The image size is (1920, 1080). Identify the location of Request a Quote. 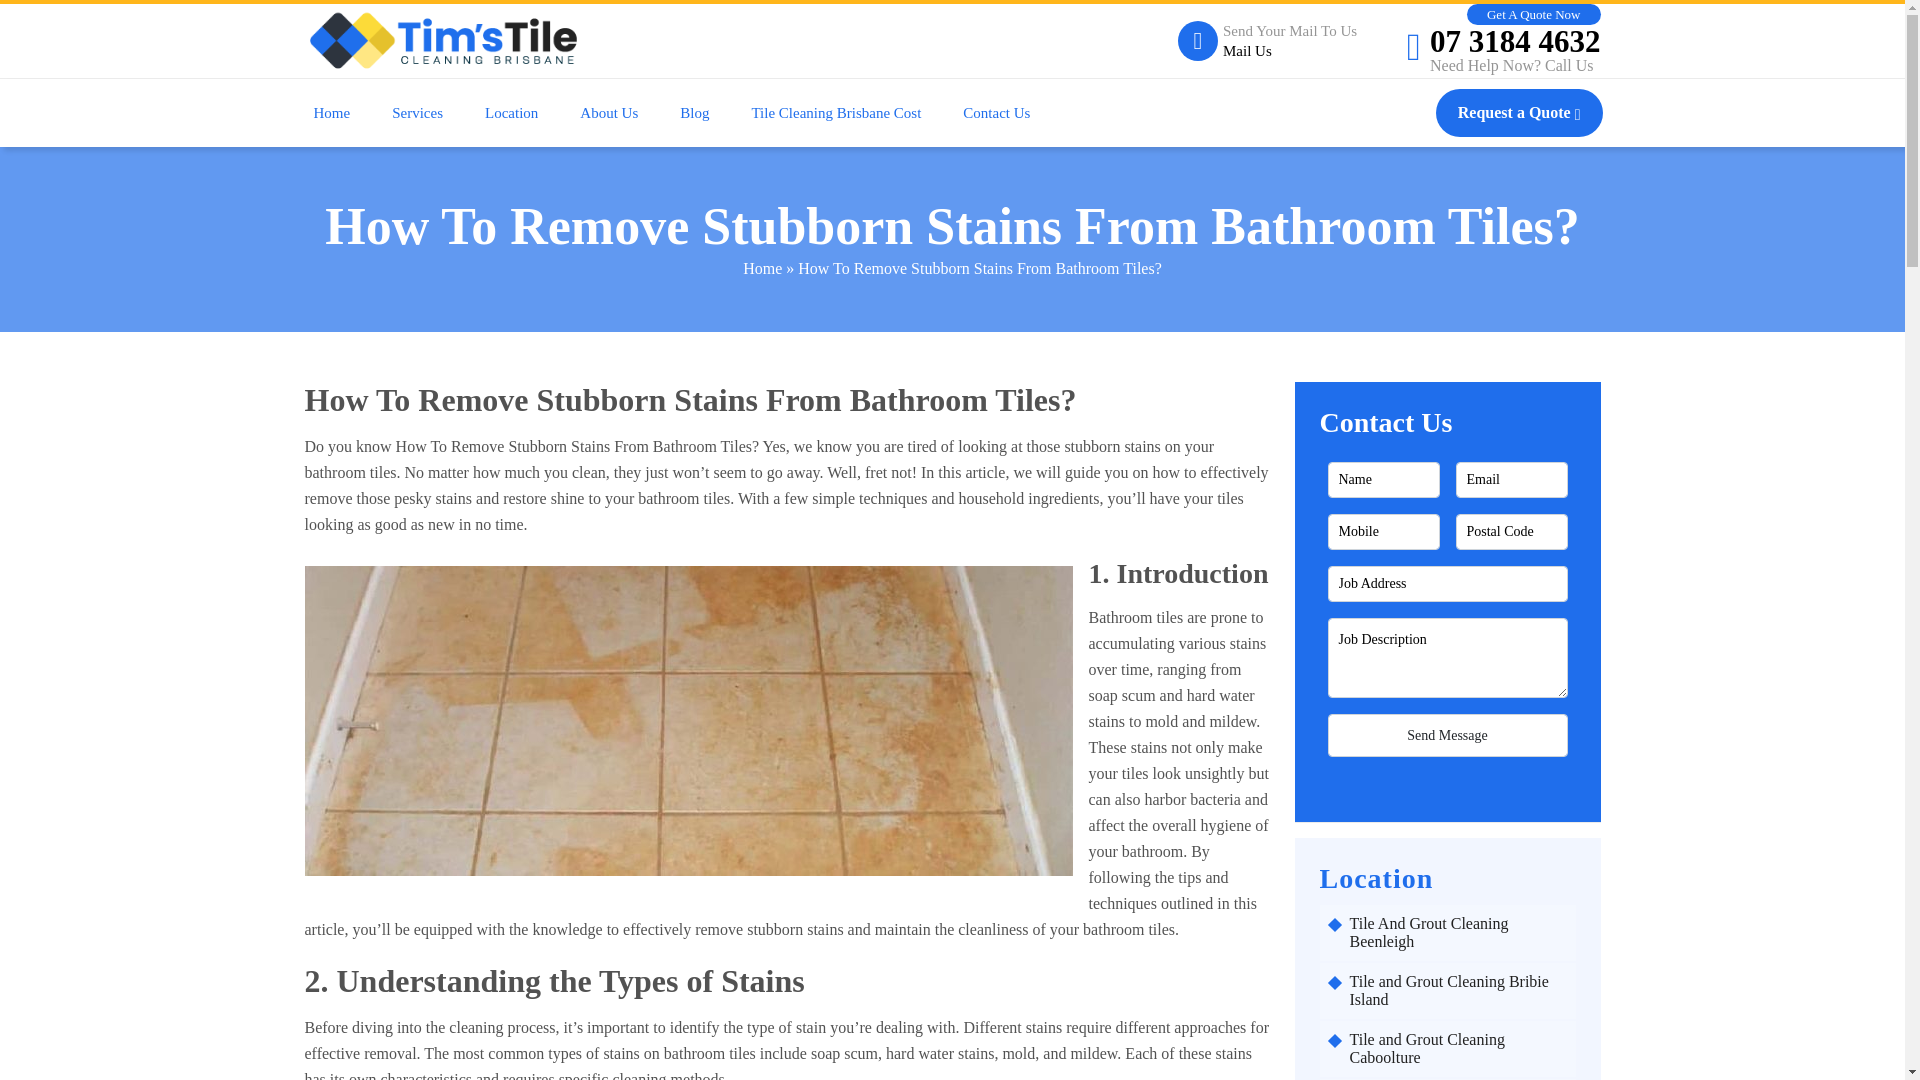
(1520, 112).